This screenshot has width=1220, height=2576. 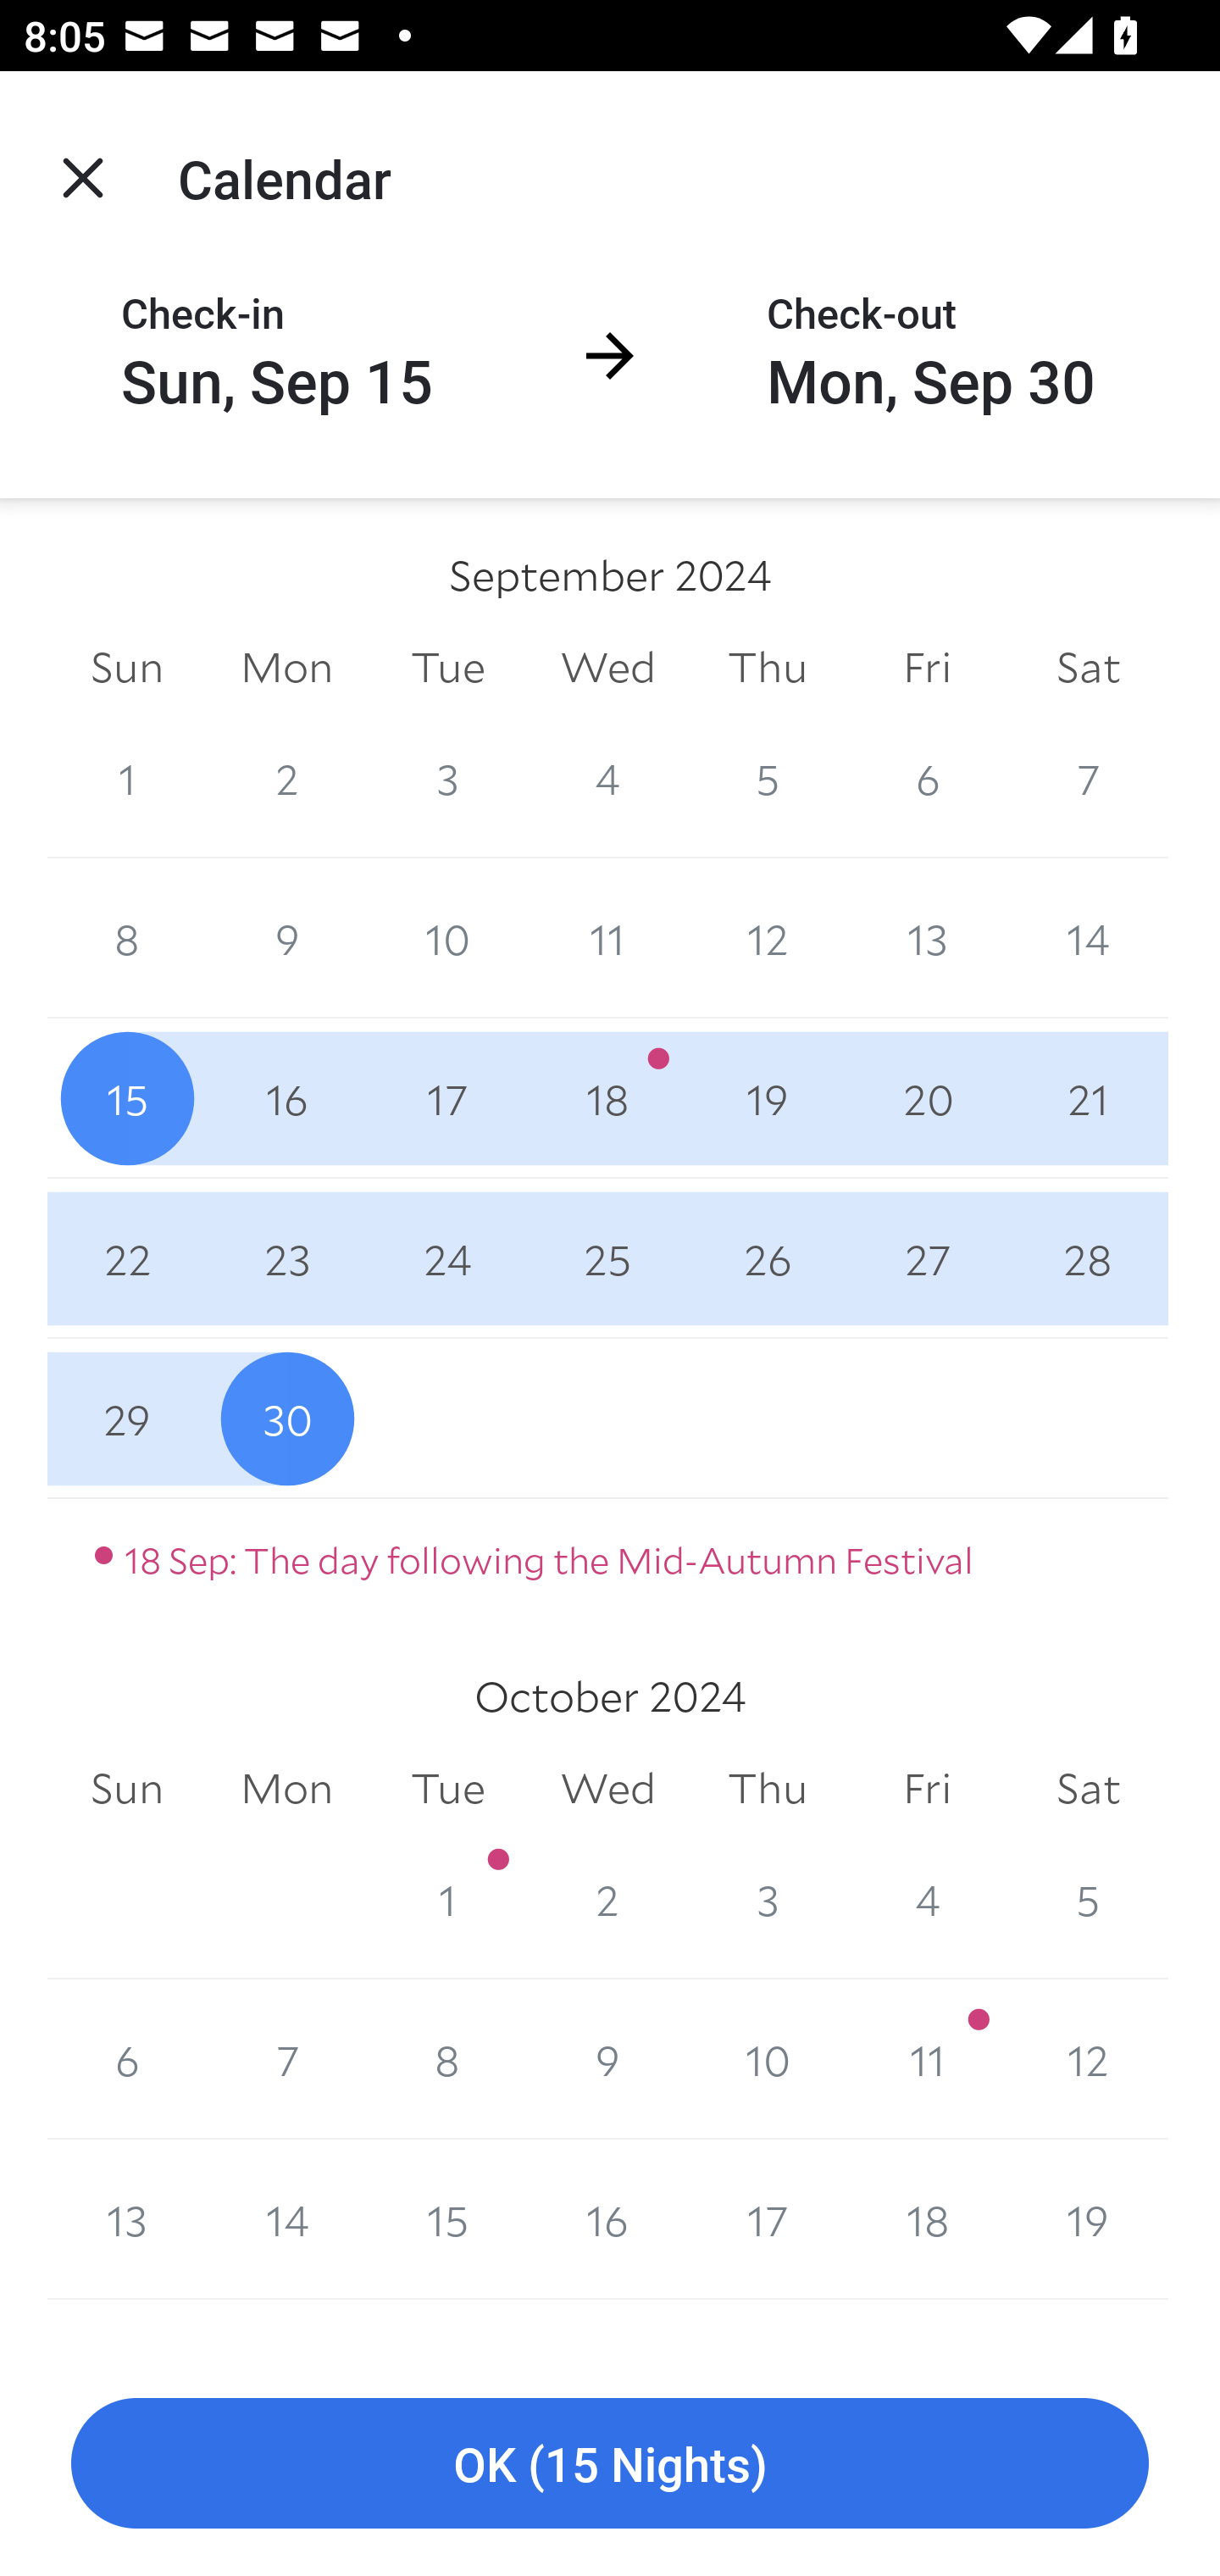 I want to click on 6 6 October 2024, so click(x=127, y=2059).